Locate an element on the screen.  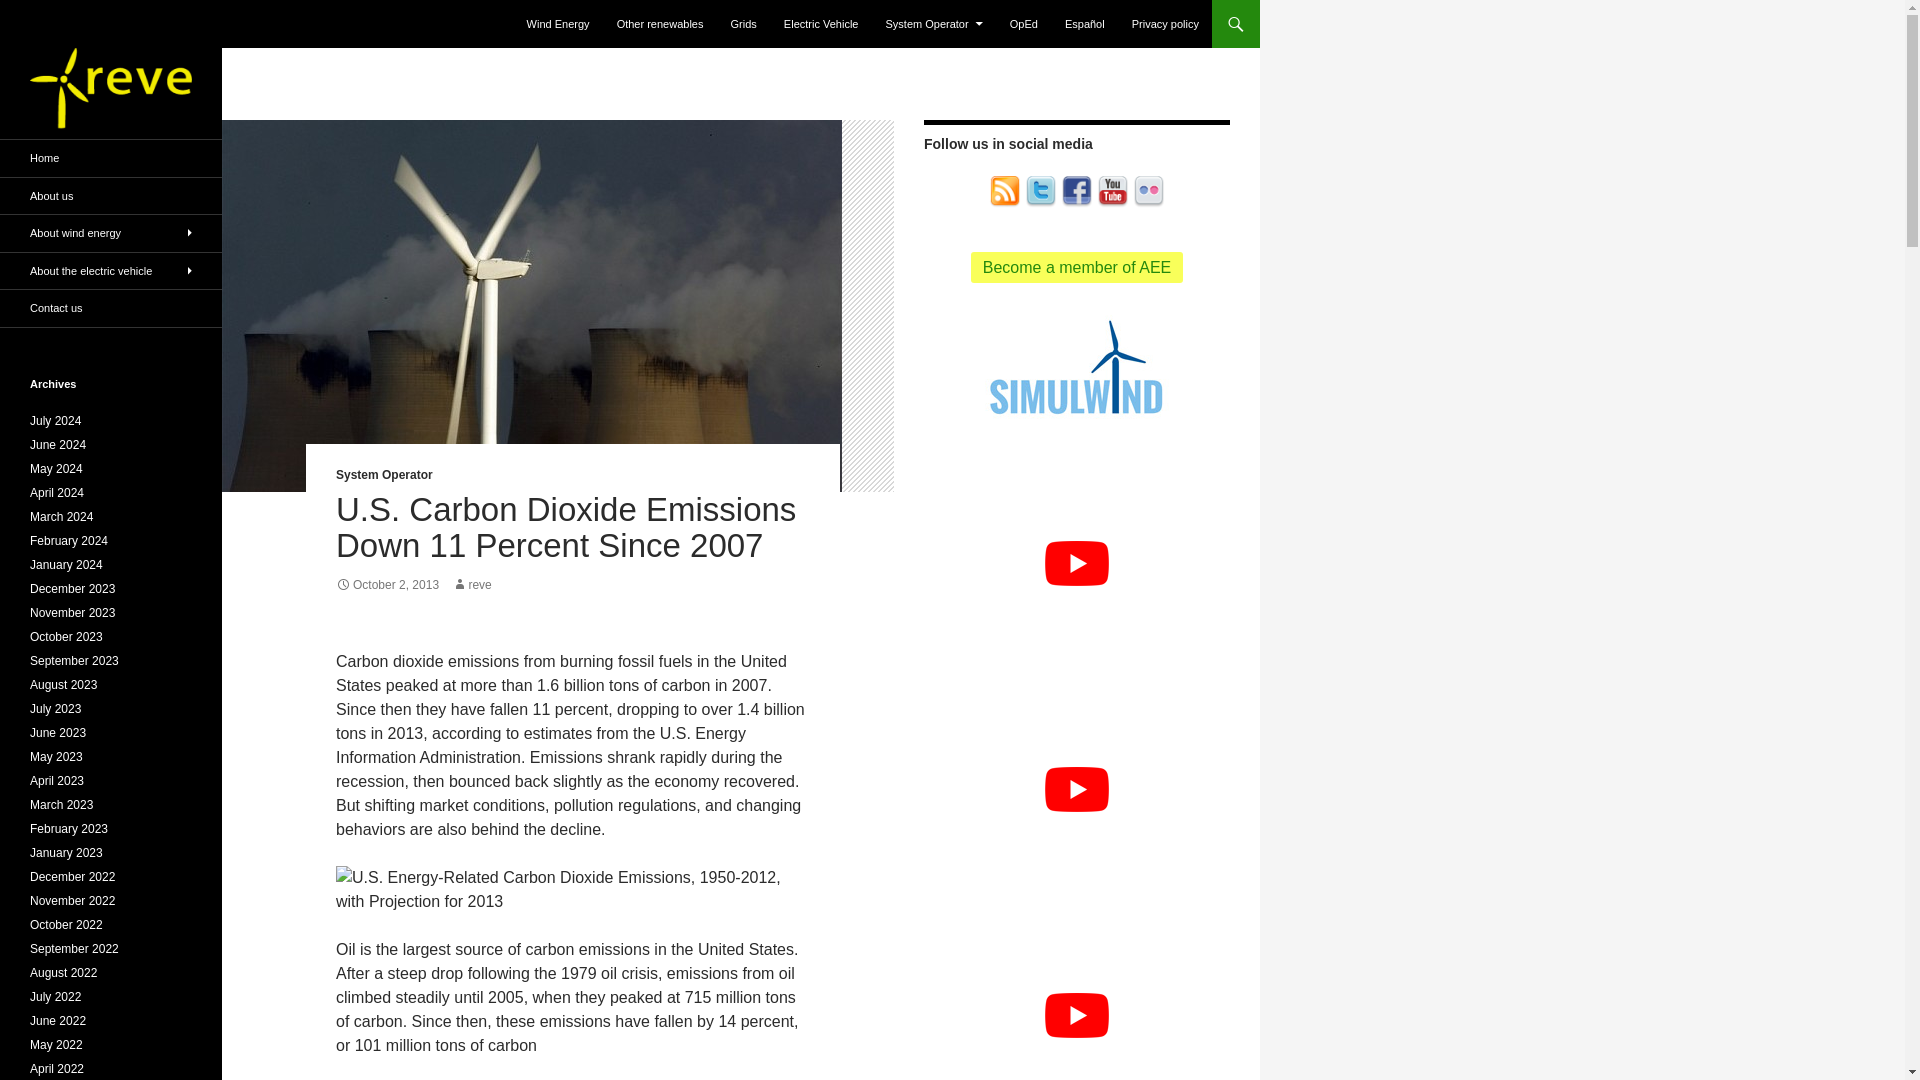
RSS is located at coordinates (1004, 190).